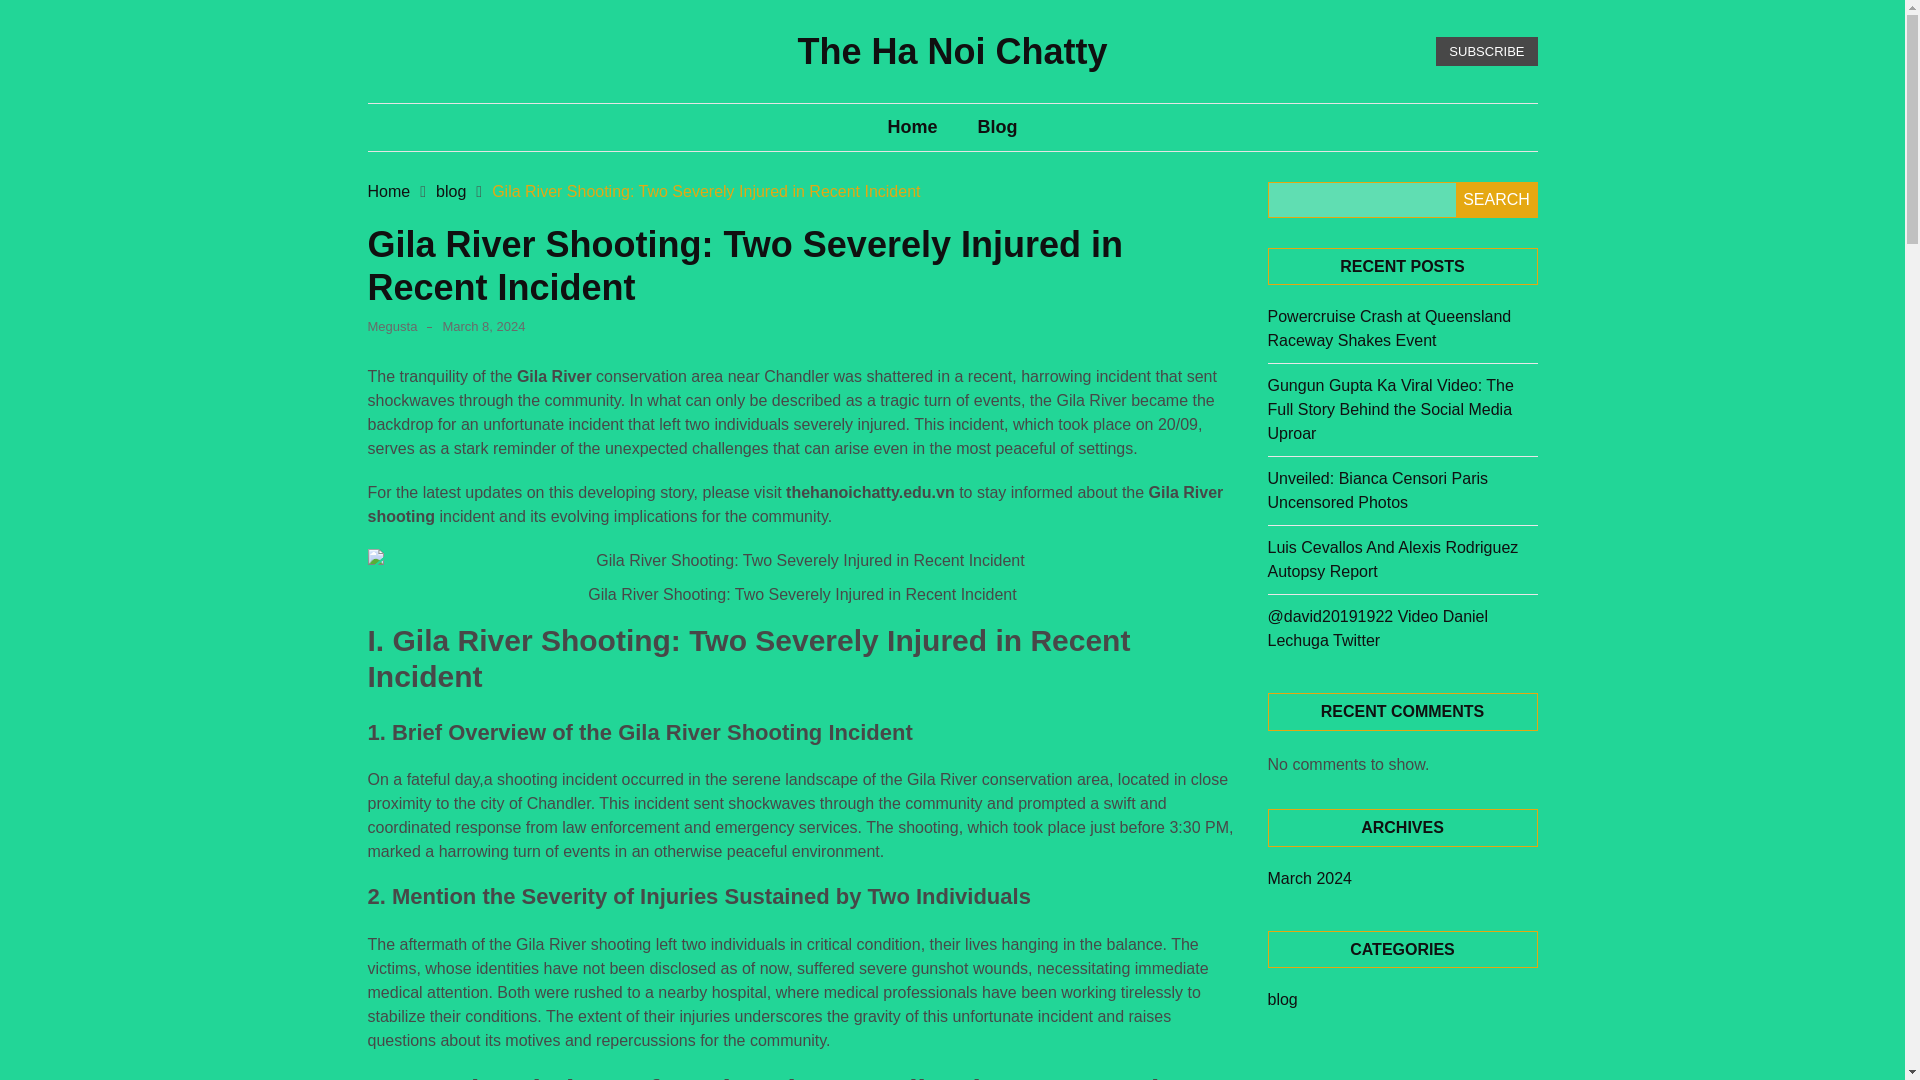  I want to click on Unveiled: Bianca Censori Paris Uncensored Photos, so click(1378, 490).